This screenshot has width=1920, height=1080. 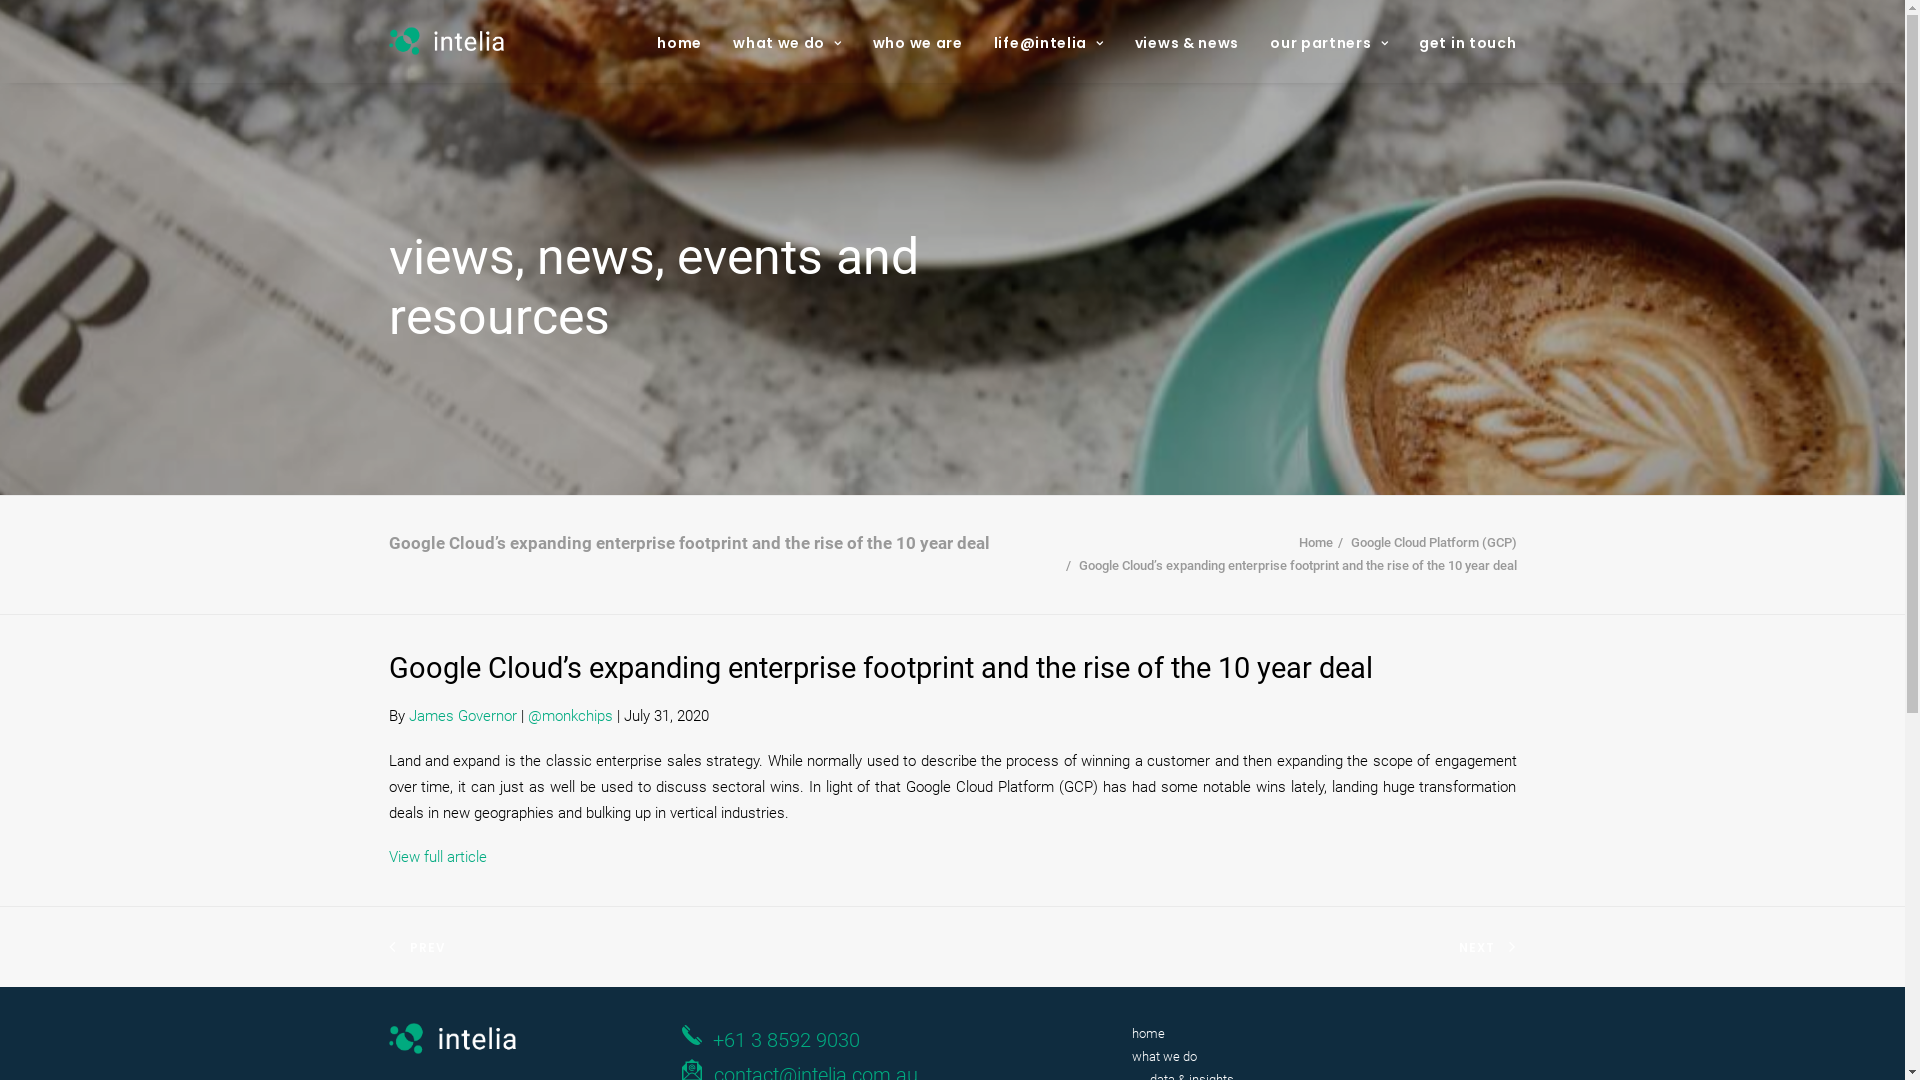 I want to click on PREV, so click(x=428, y=948).